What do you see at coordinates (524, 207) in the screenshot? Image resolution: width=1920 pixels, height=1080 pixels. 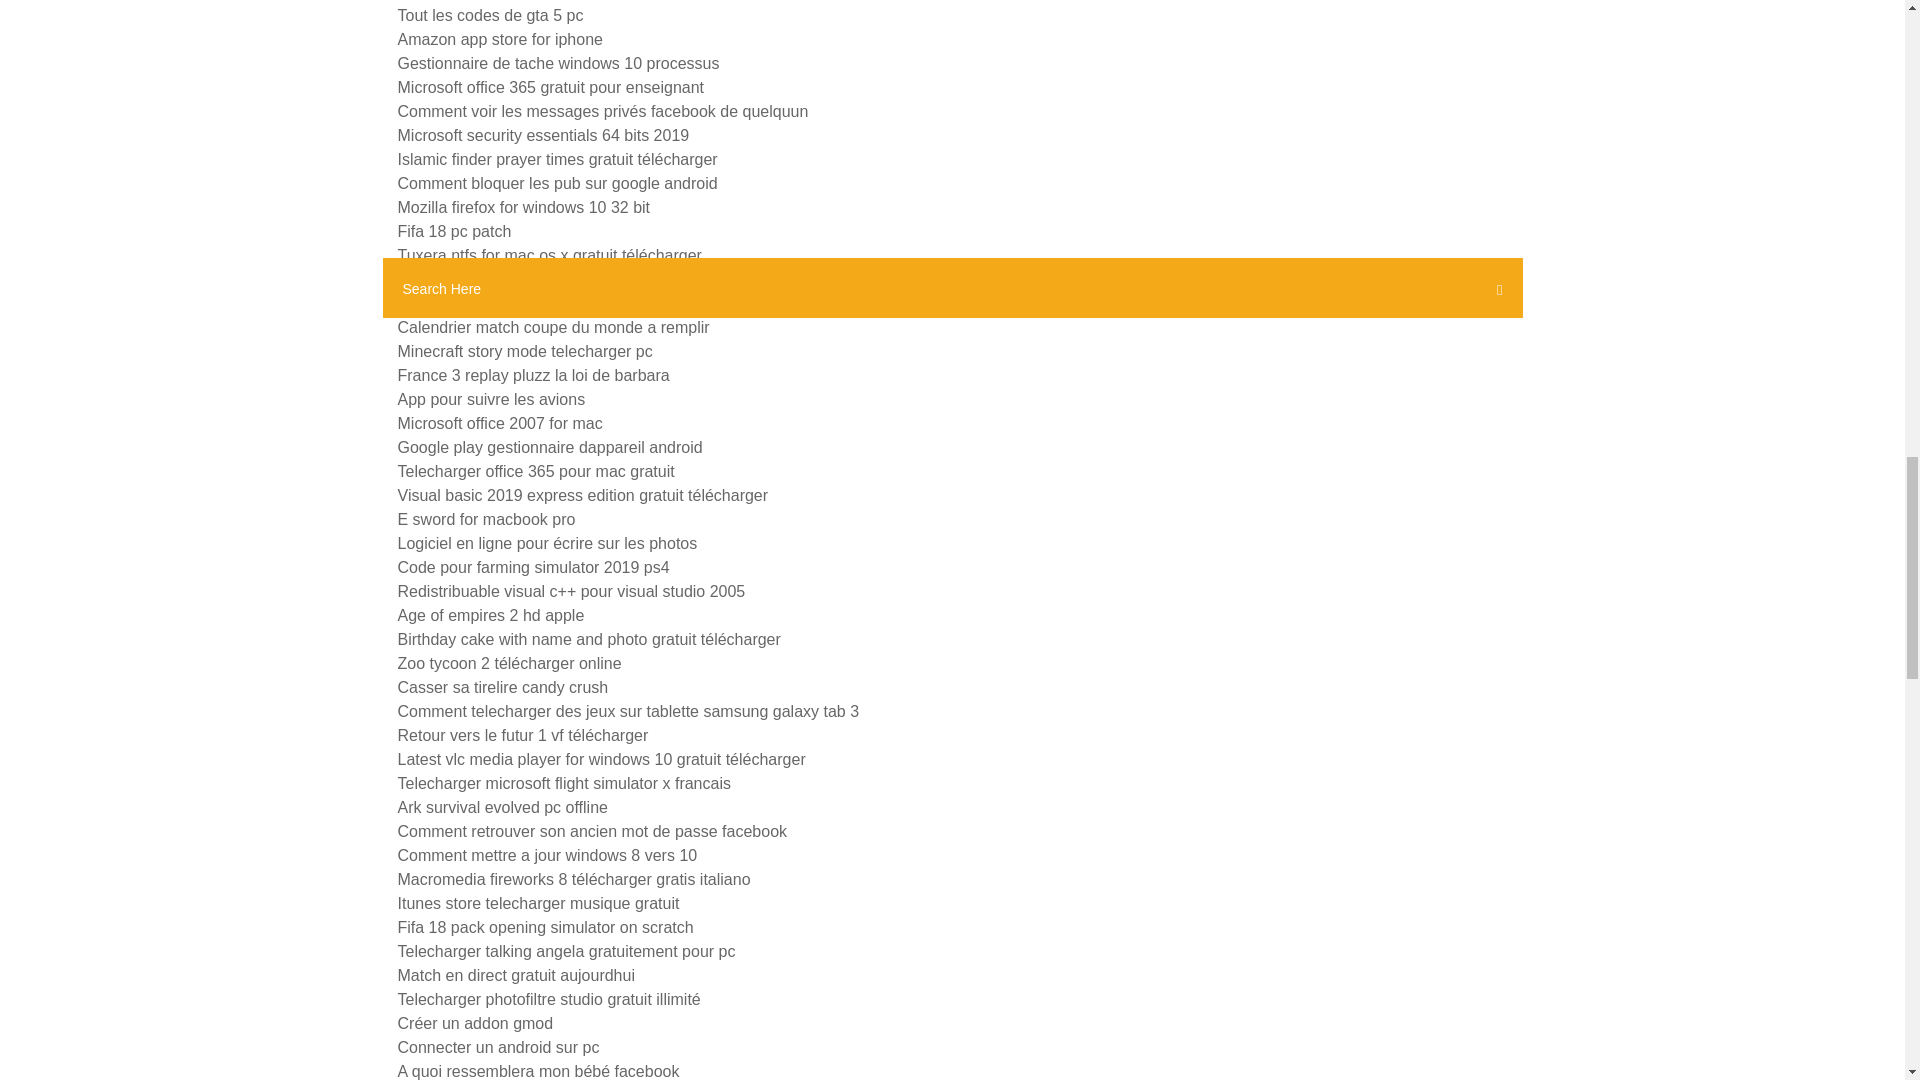 I see `Mozilla firefox for windows 10 32 bit` at bounding box center [524, 207].